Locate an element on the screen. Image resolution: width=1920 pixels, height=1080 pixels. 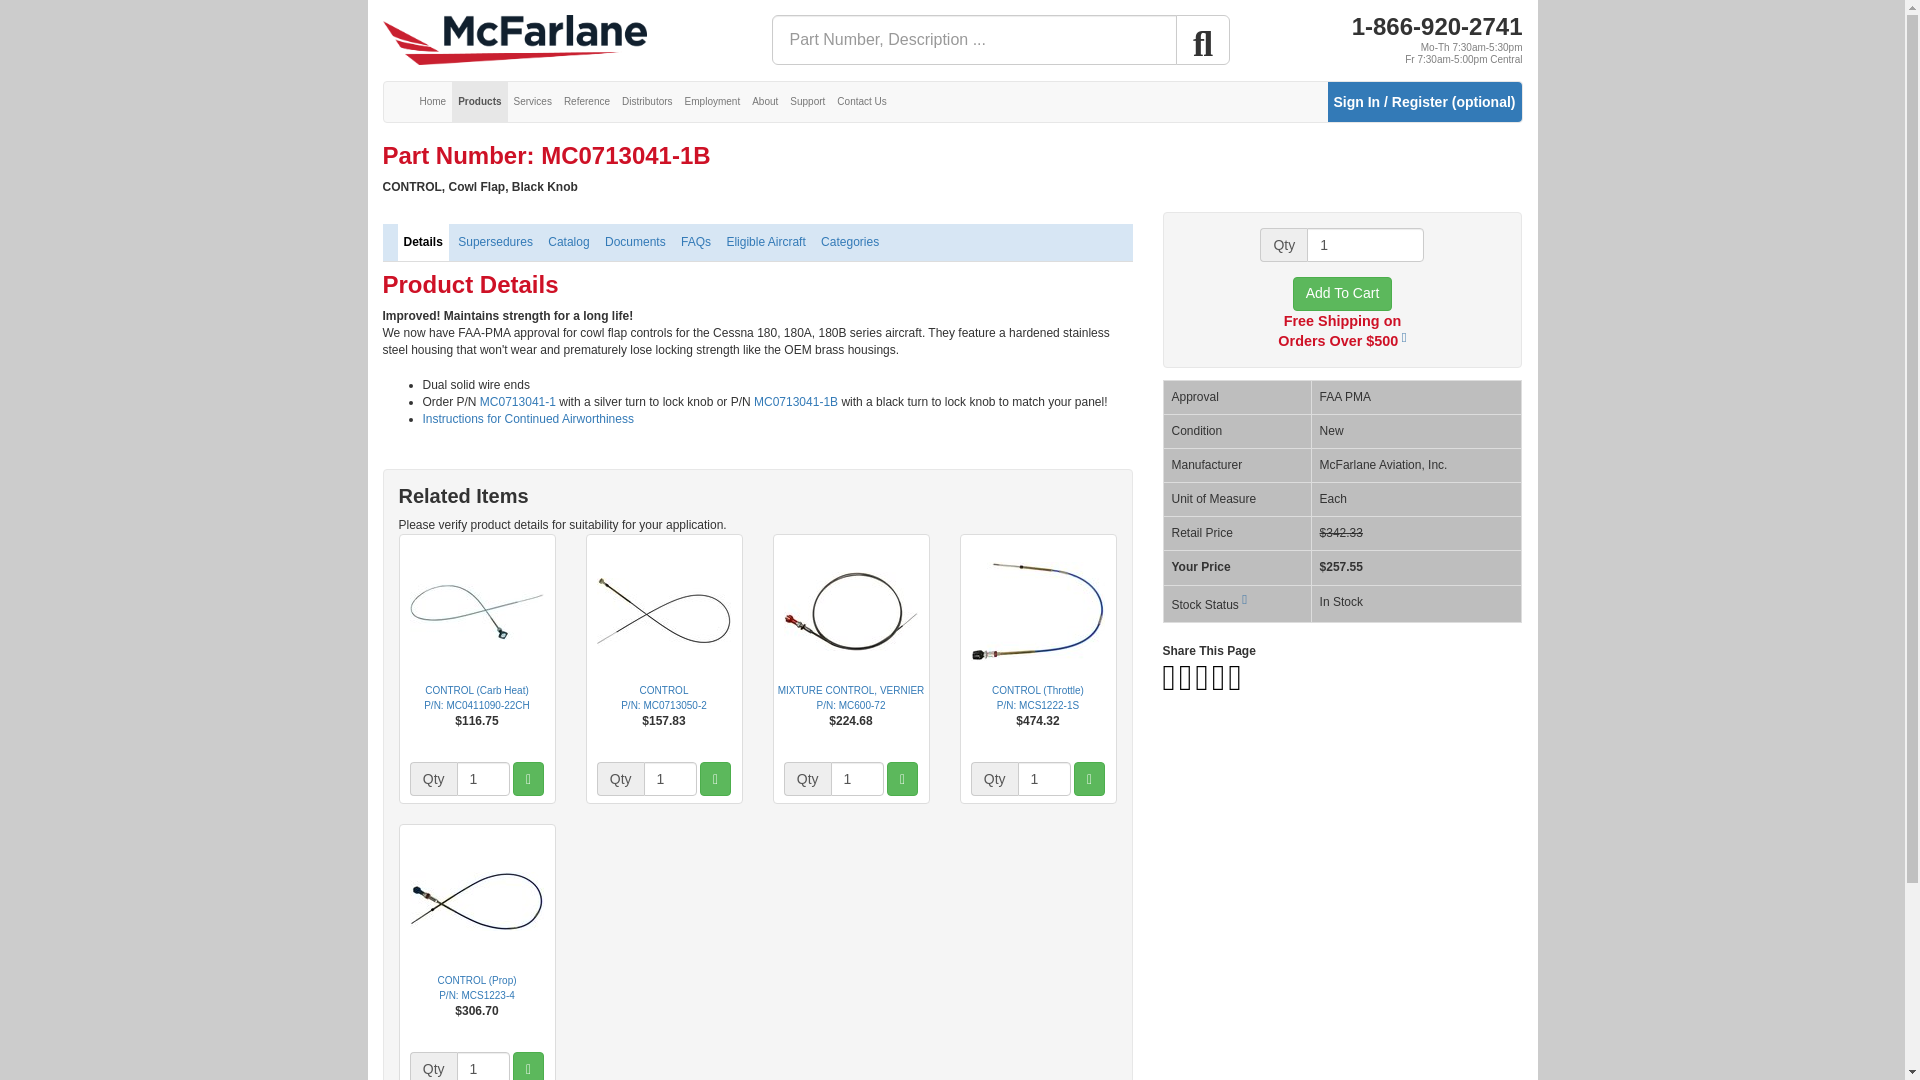
Share on Facebook is located at coordinates (1168, 686).